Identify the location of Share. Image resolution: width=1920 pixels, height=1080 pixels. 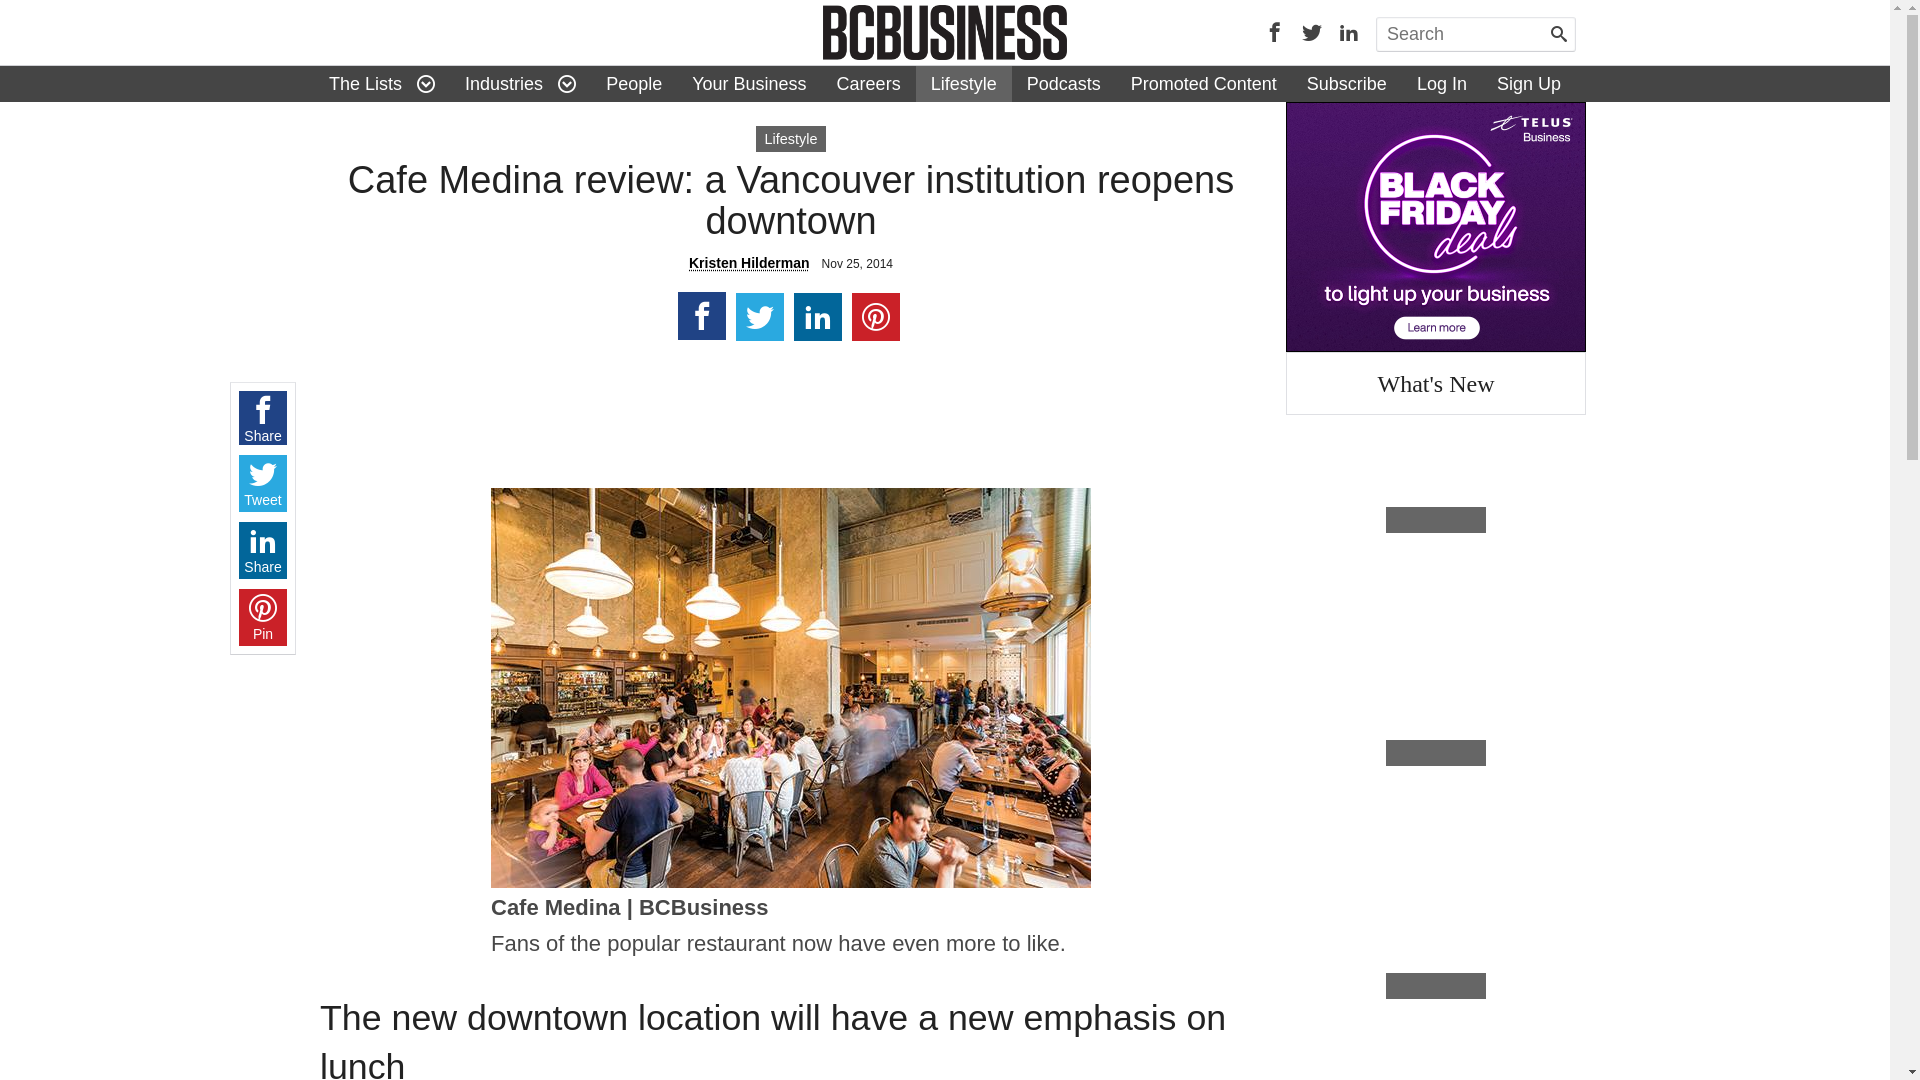
(263, 418).